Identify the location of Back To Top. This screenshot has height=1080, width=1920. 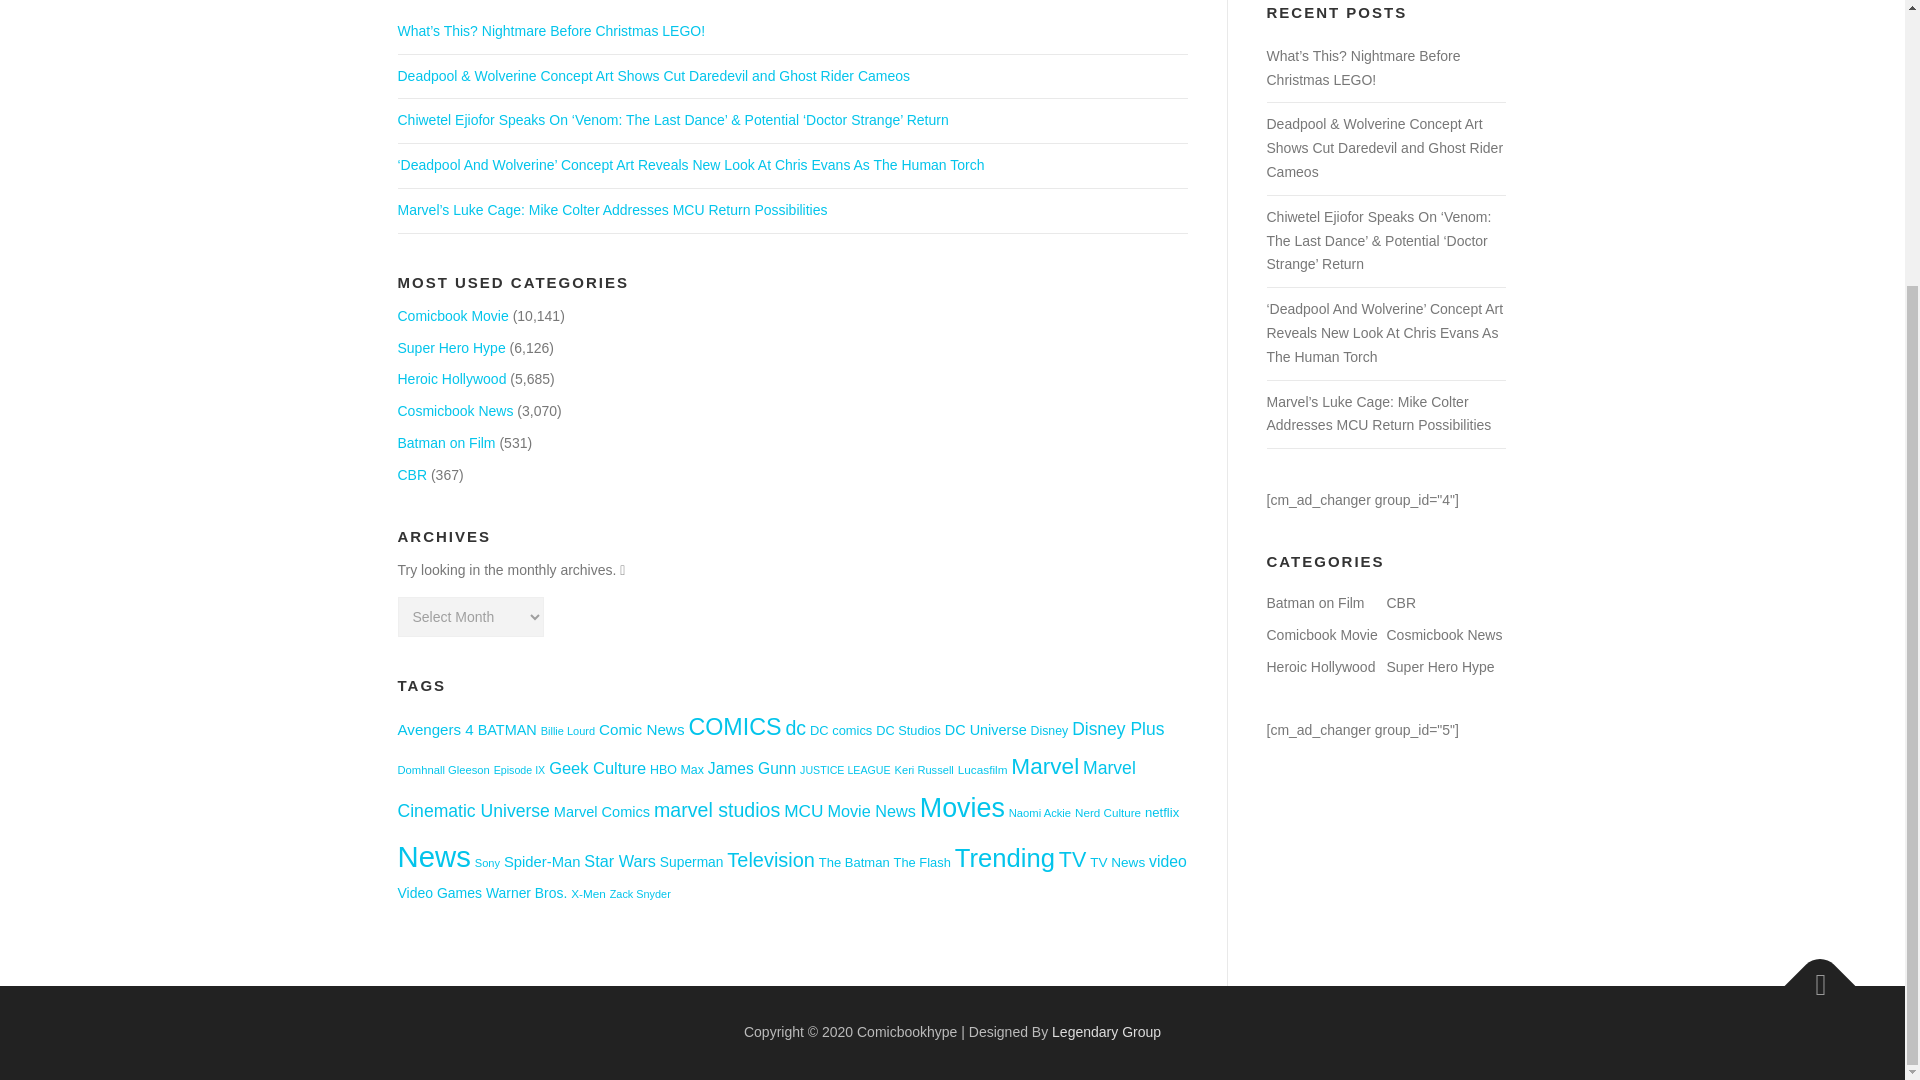
(1810, 975).